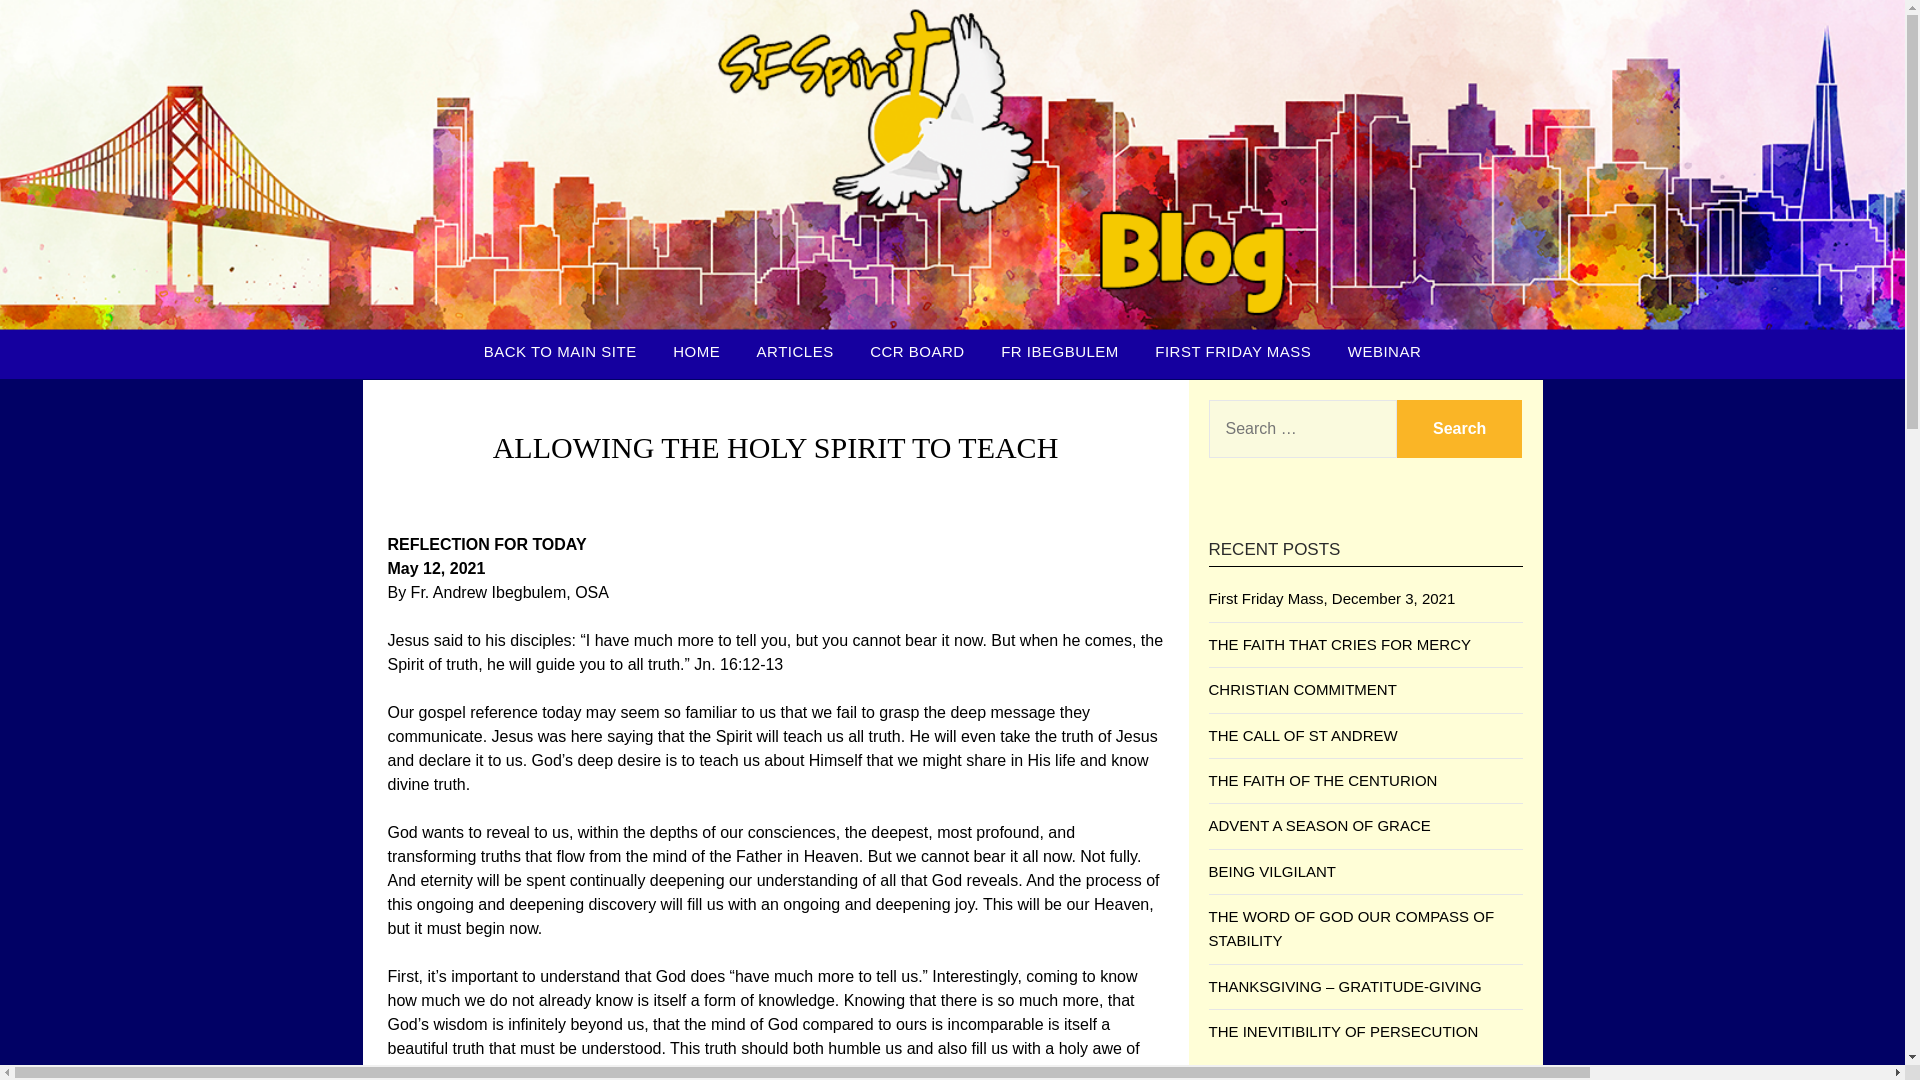 This screenshot has height=1080, width=1920. Describe the element at coordinates (918, 352) in the screenshot. I see `CCR BOARD` at that location.